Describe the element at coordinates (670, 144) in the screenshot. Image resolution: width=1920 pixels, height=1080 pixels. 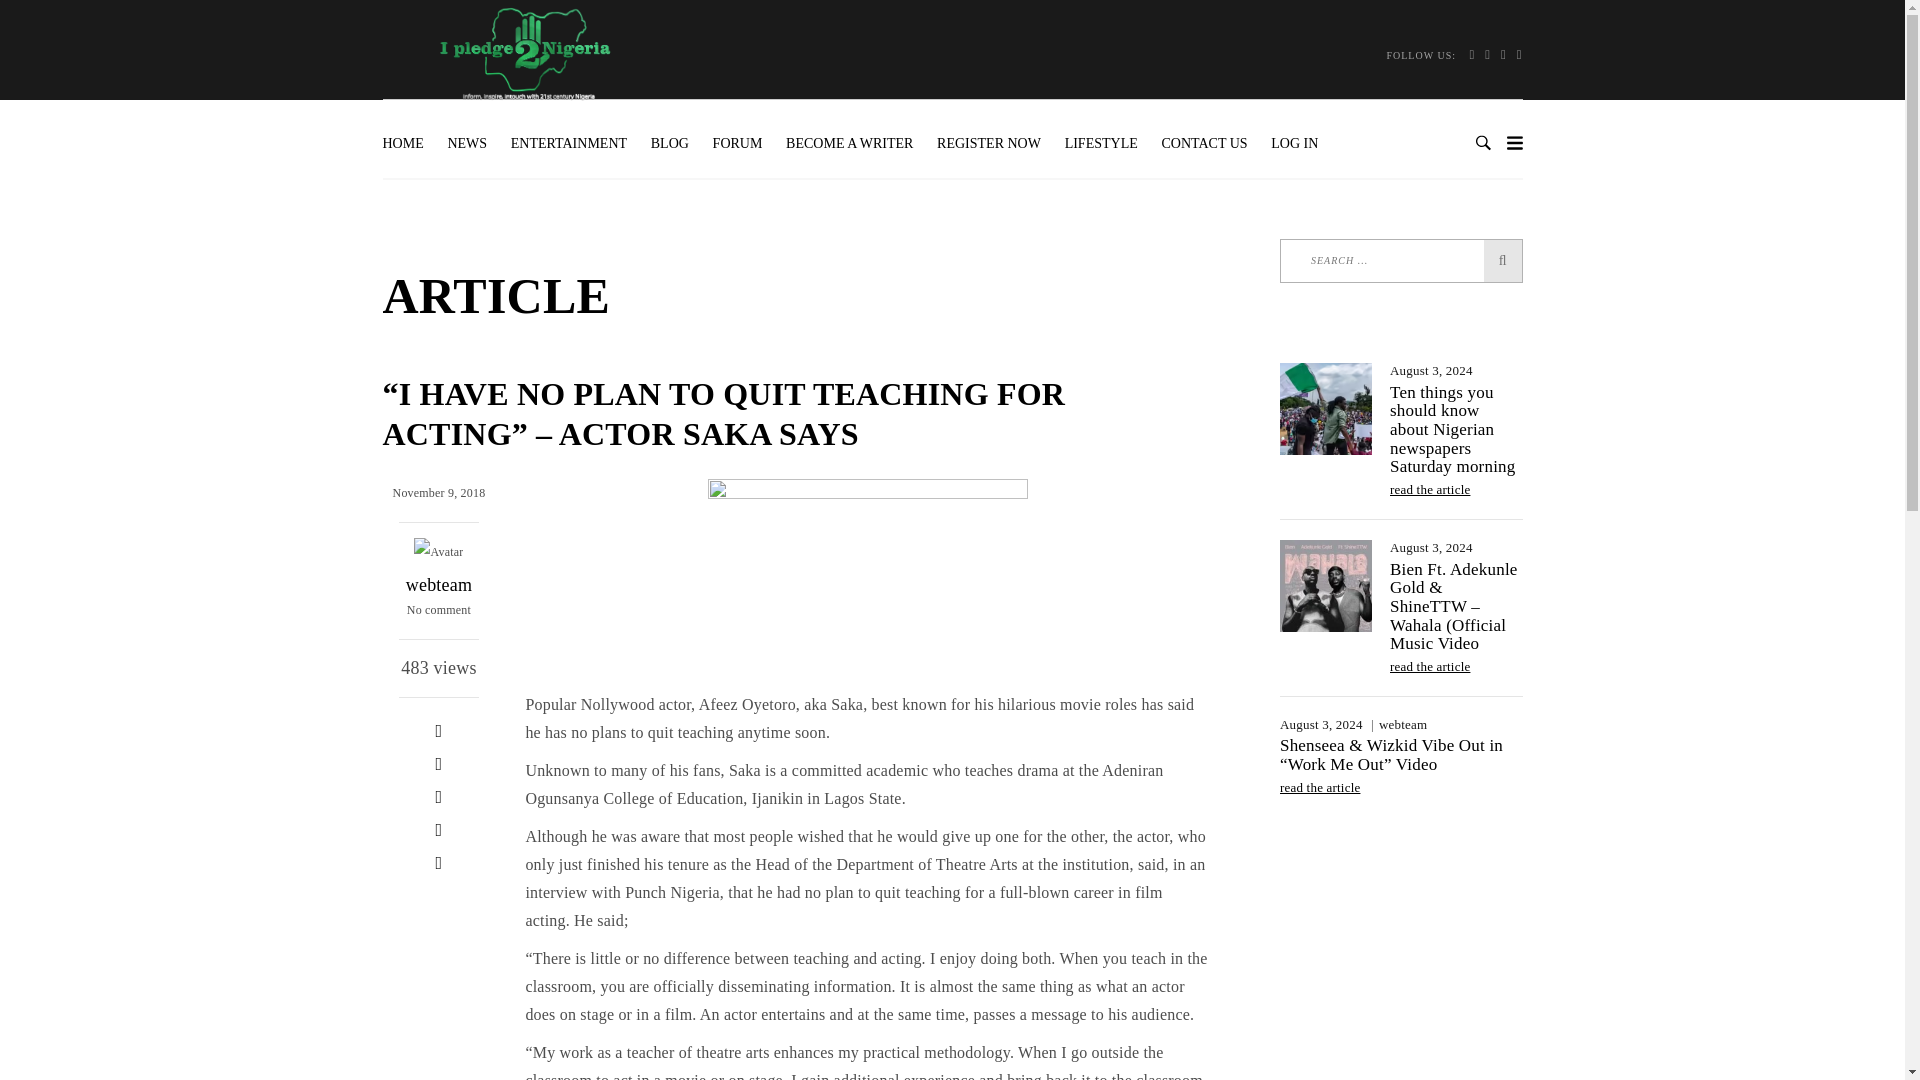
I see `BLOG` at that location.